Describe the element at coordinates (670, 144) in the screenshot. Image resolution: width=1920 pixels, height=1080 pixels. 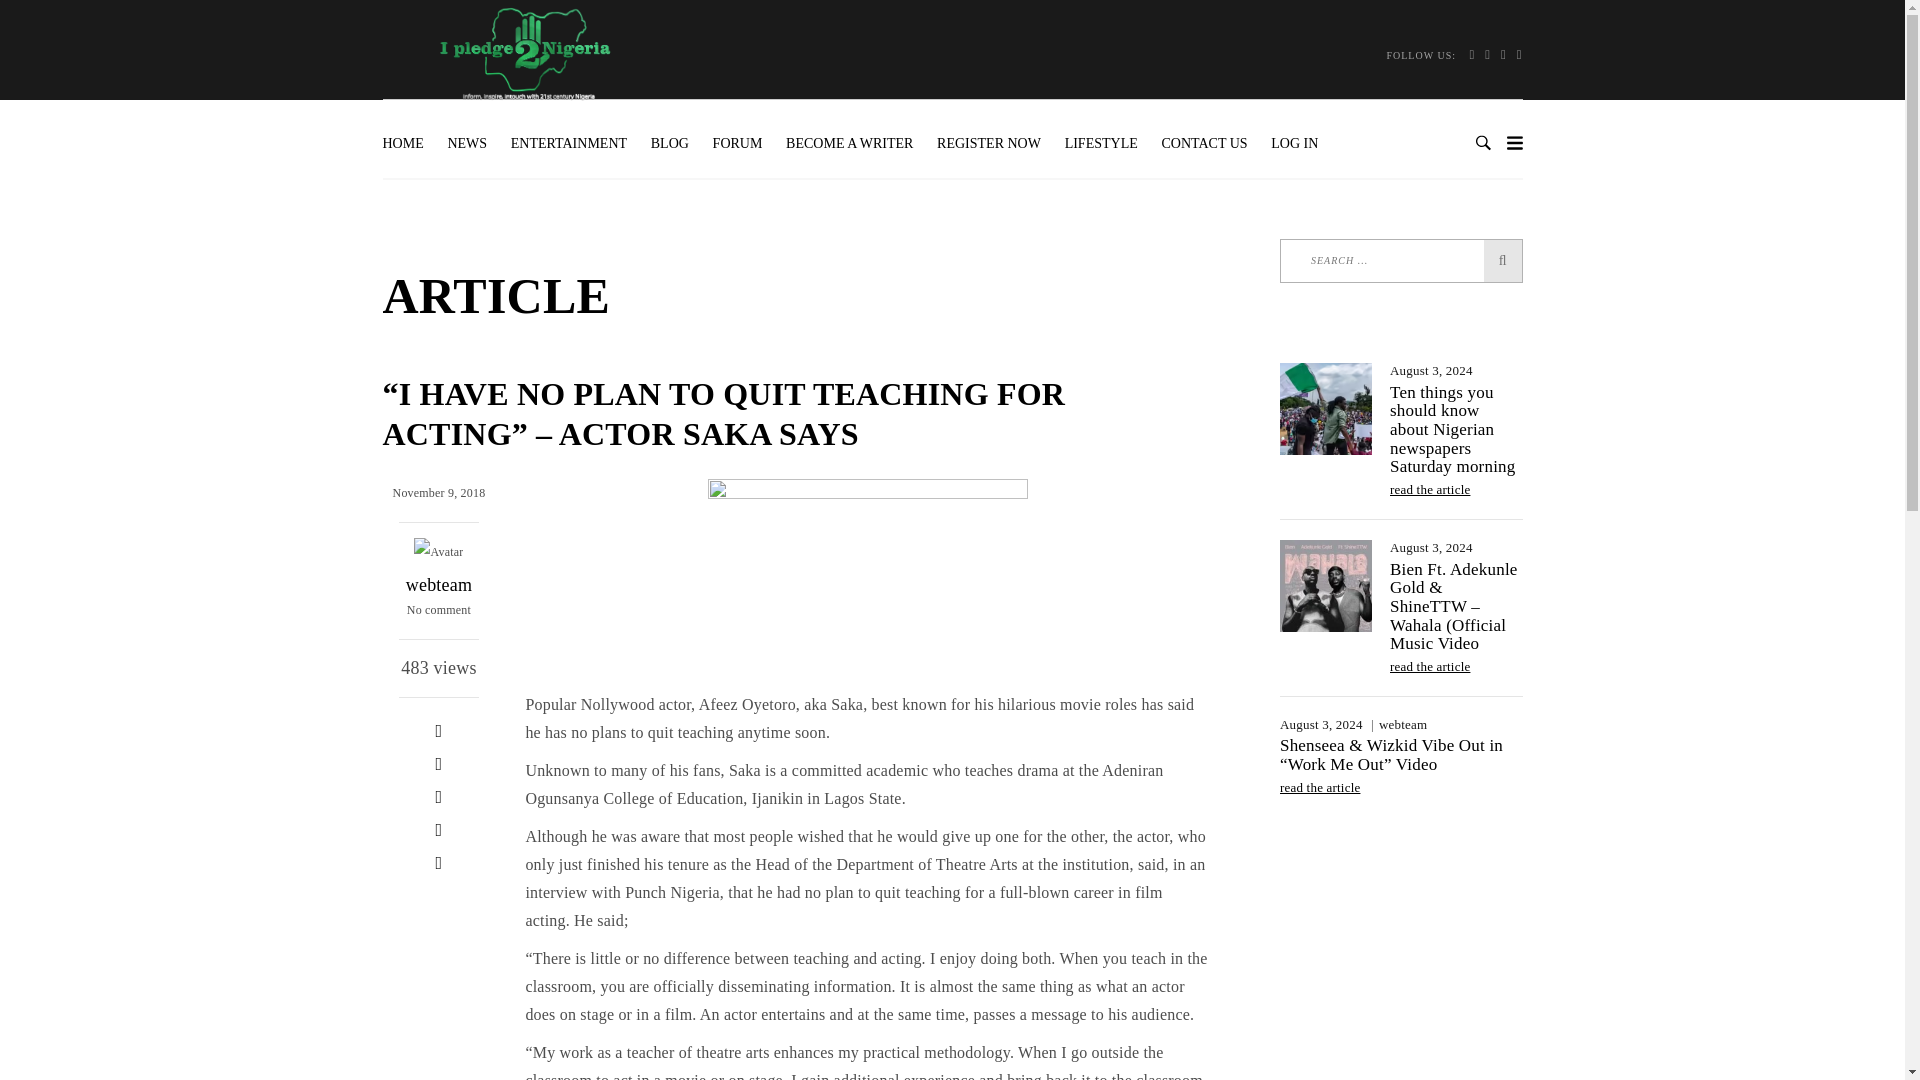
I see `BLOG` at that location.